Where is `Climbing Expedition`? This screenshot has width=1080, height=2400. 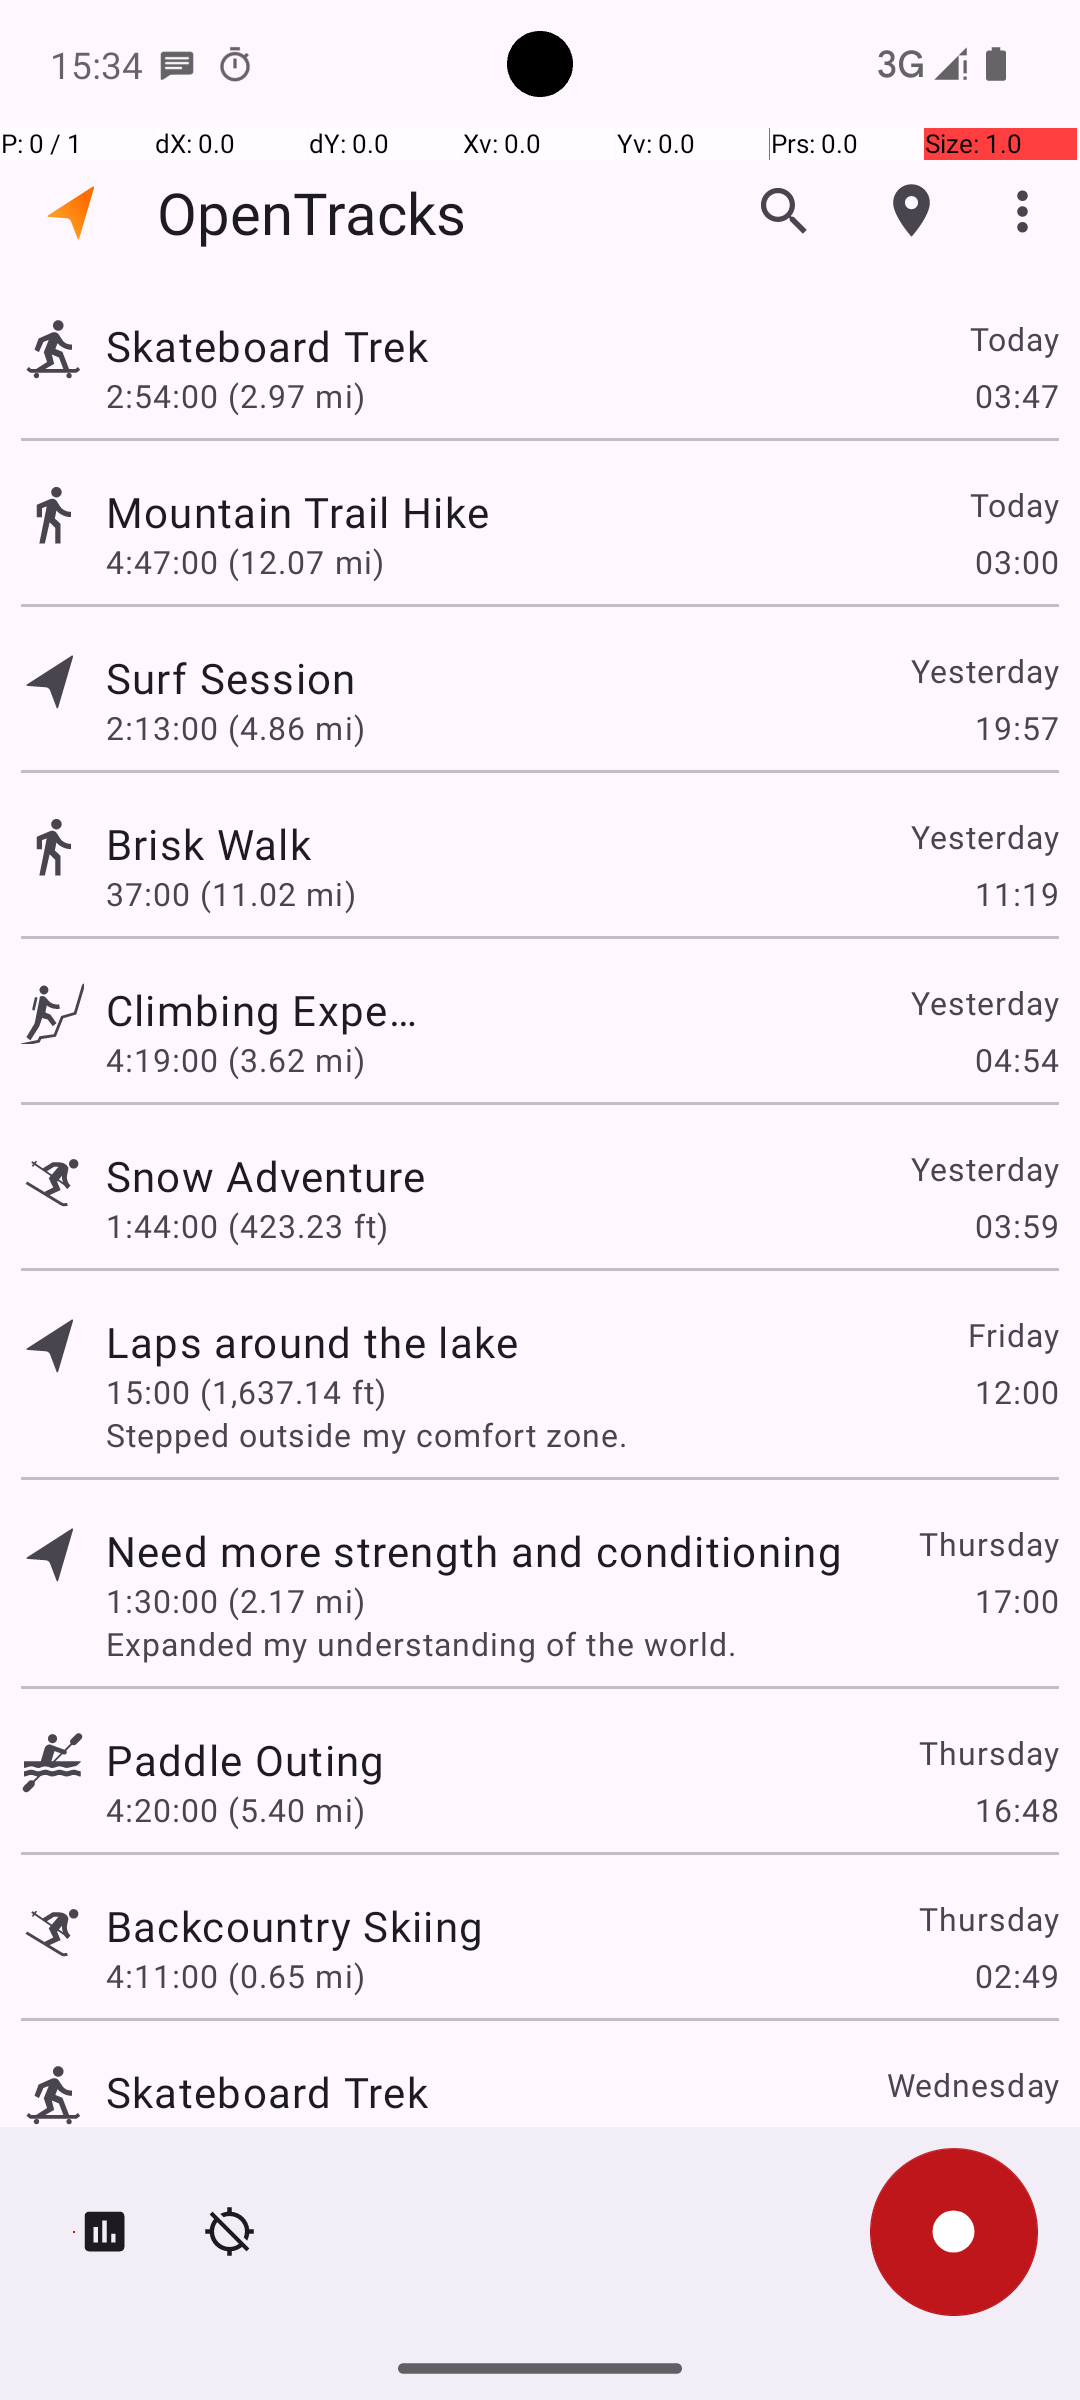
Climbing Expedition is located at coordinates (267, 1010).